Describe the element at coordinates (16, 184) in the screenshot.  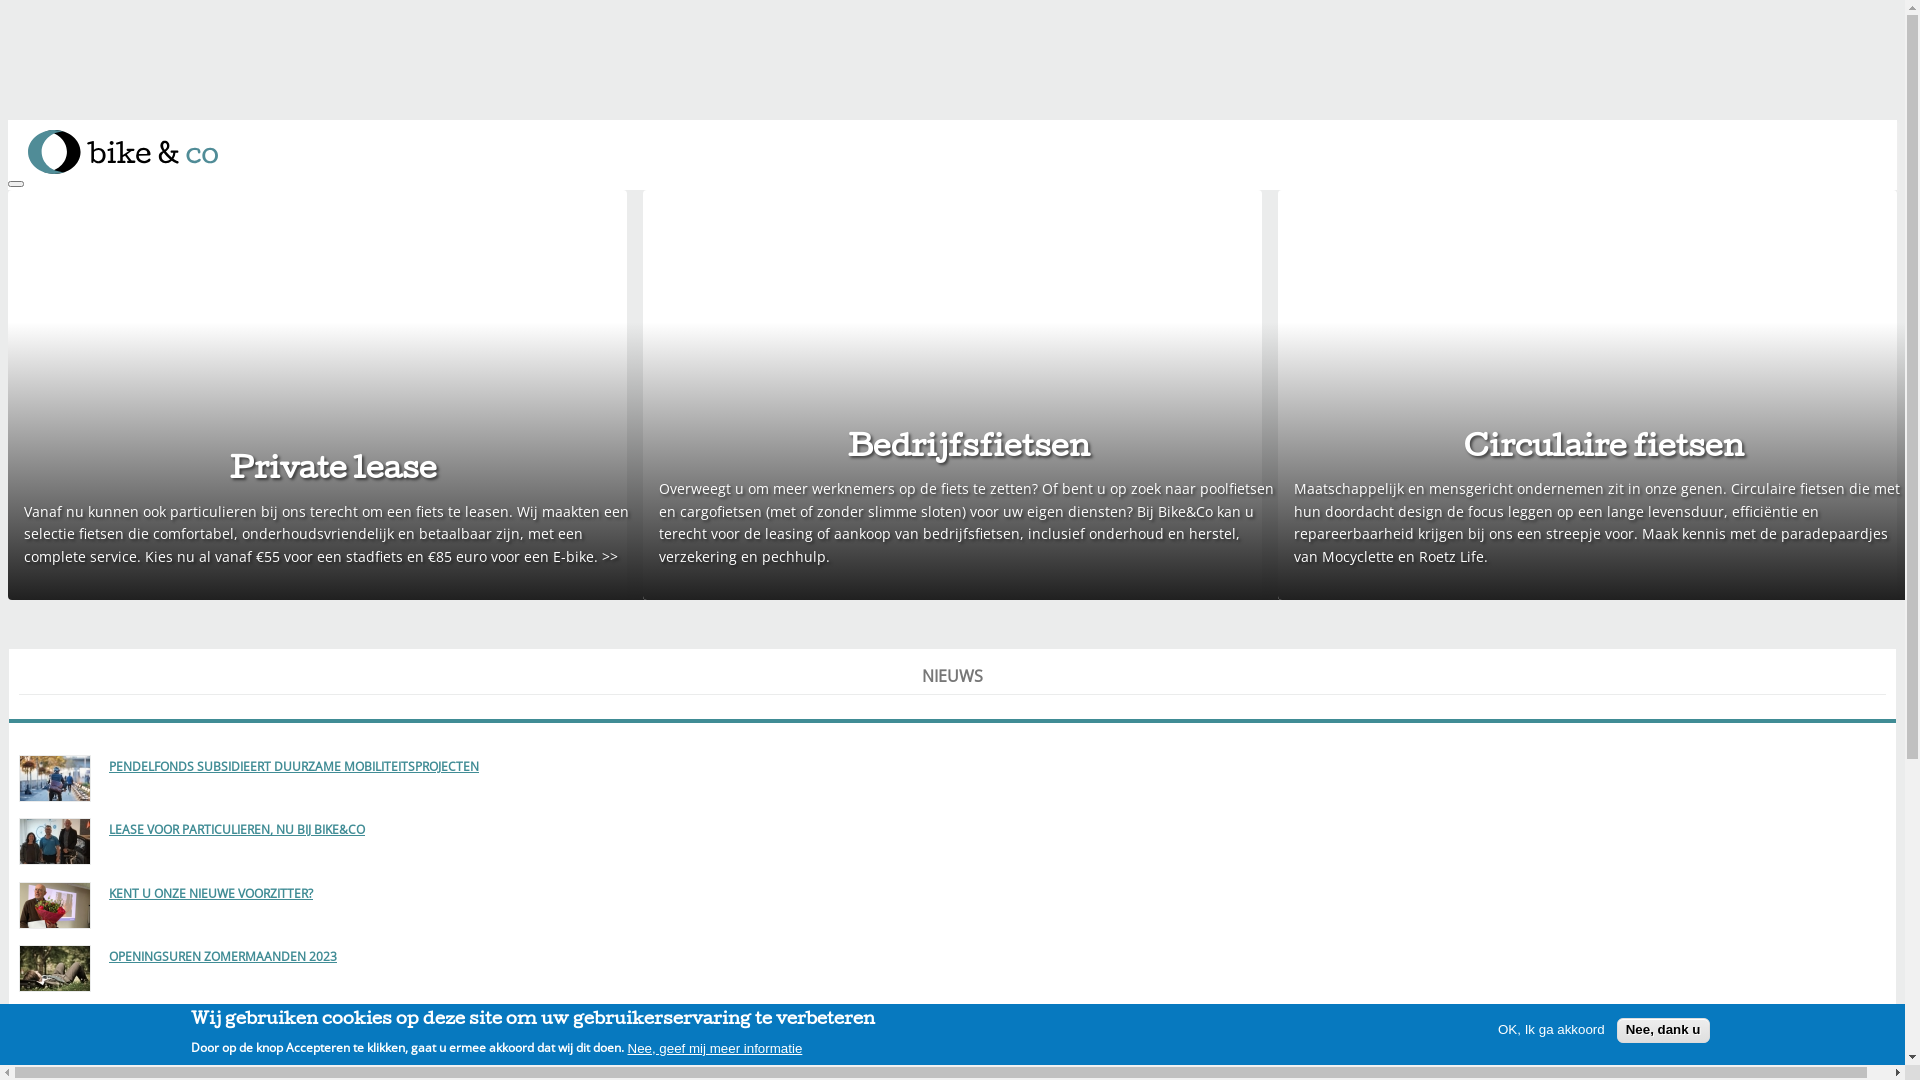
I see `Toggle navigation` at that location.